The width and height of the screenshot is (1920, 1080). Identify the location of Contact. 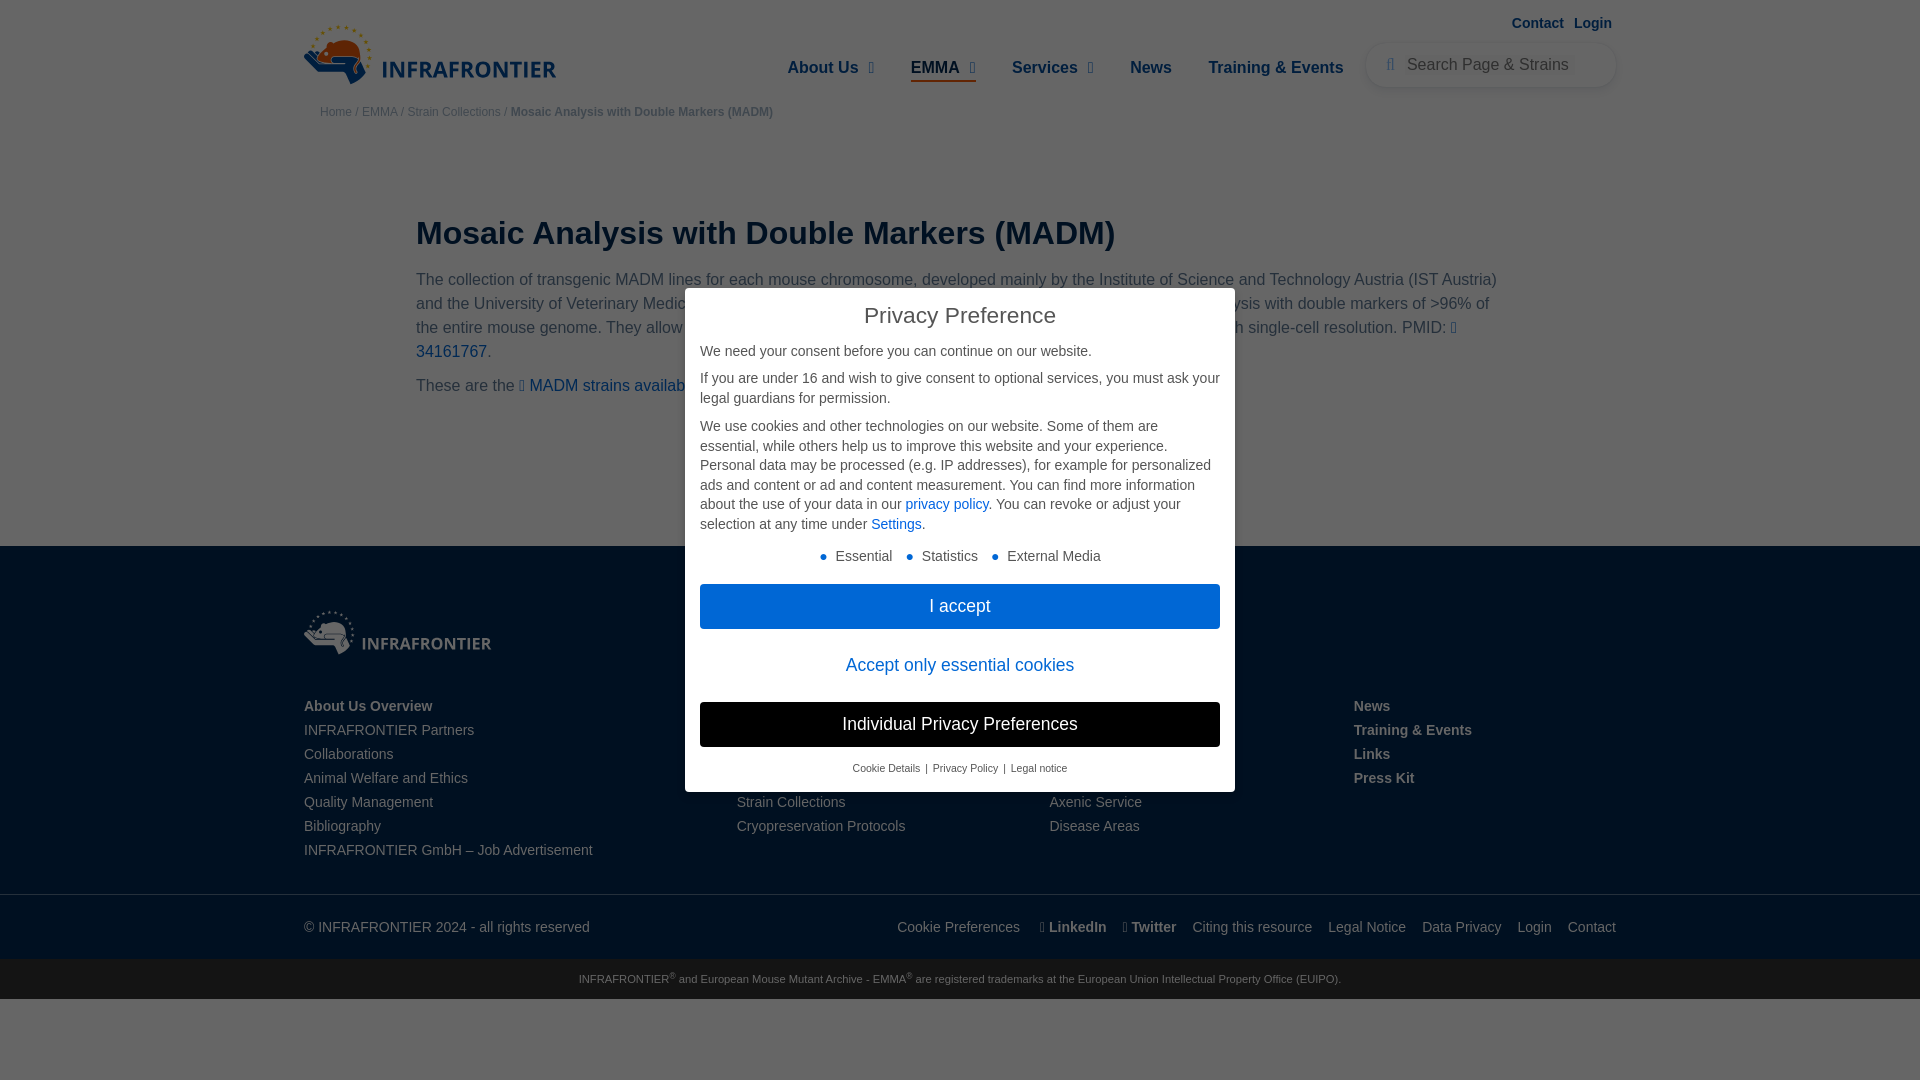
(1538, 22).